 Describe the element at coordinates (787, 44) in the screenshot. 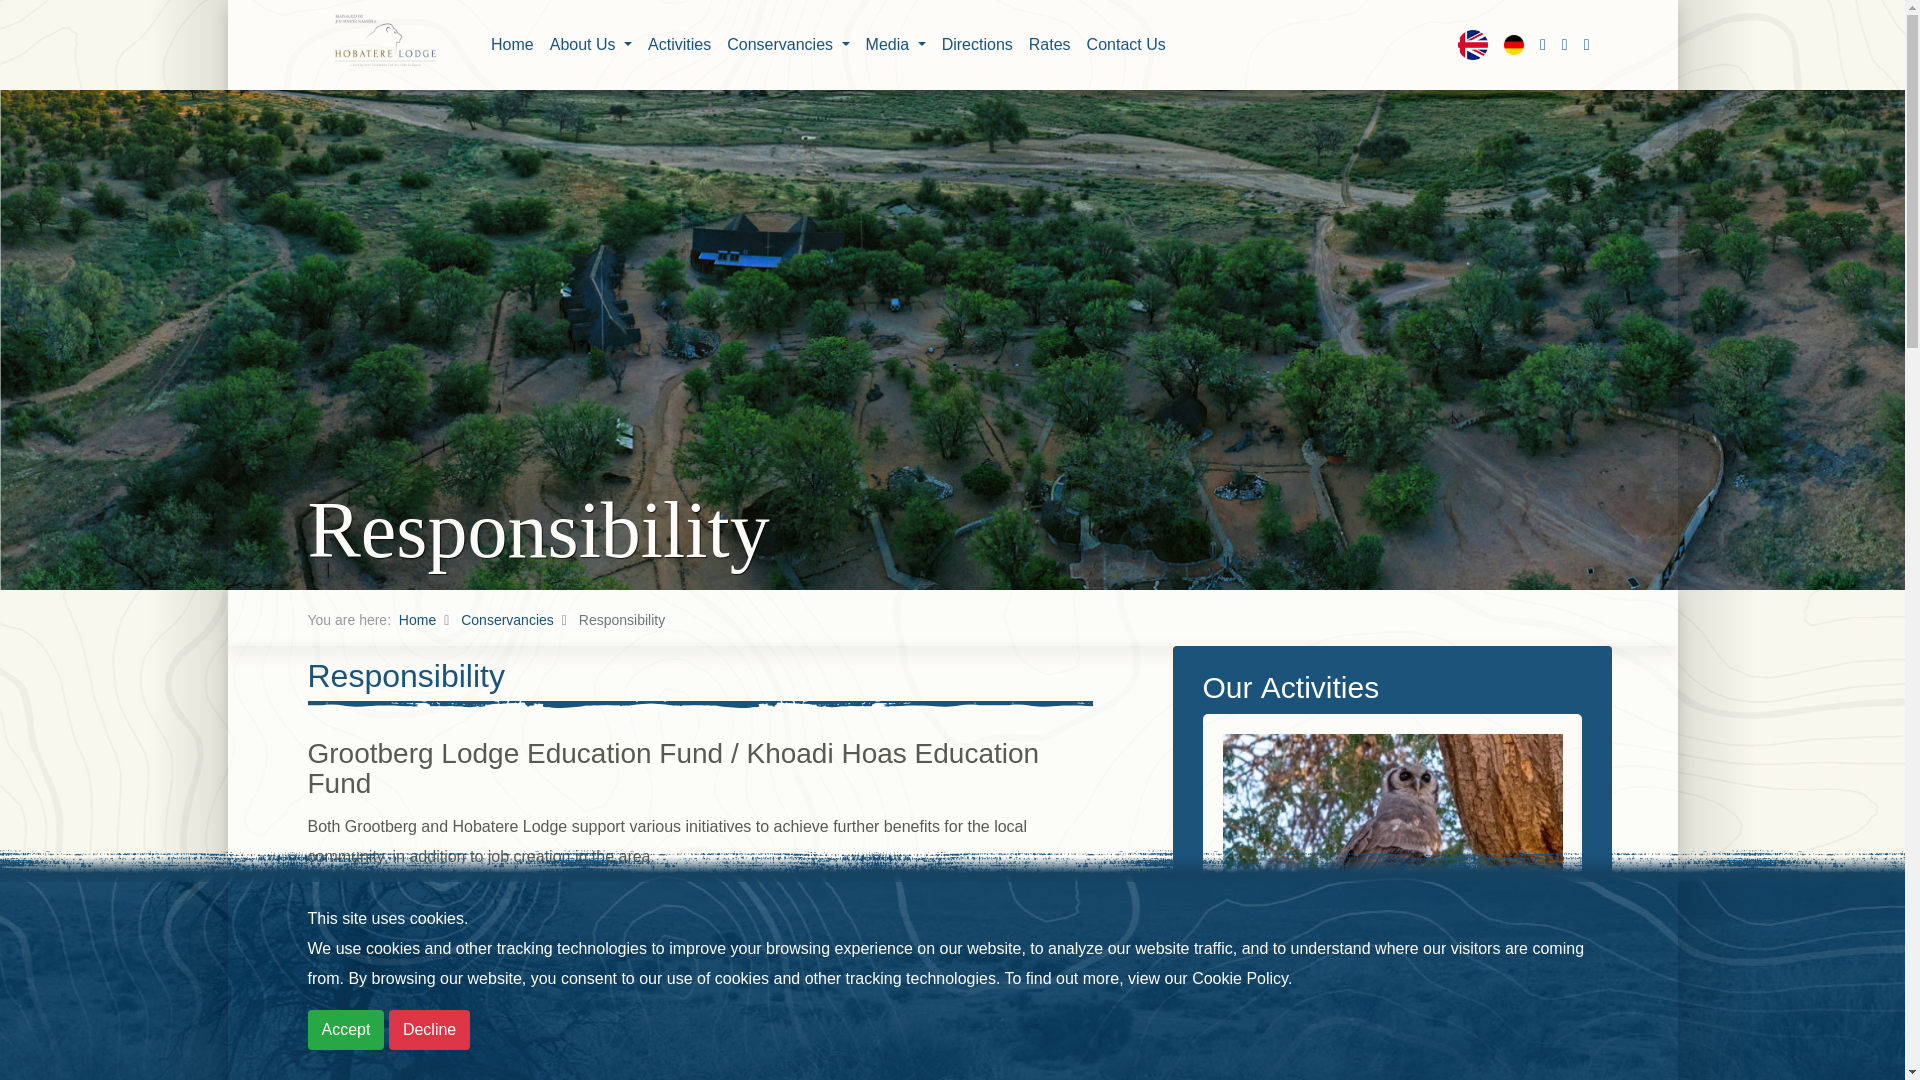

I see `Conservancies` at that location.